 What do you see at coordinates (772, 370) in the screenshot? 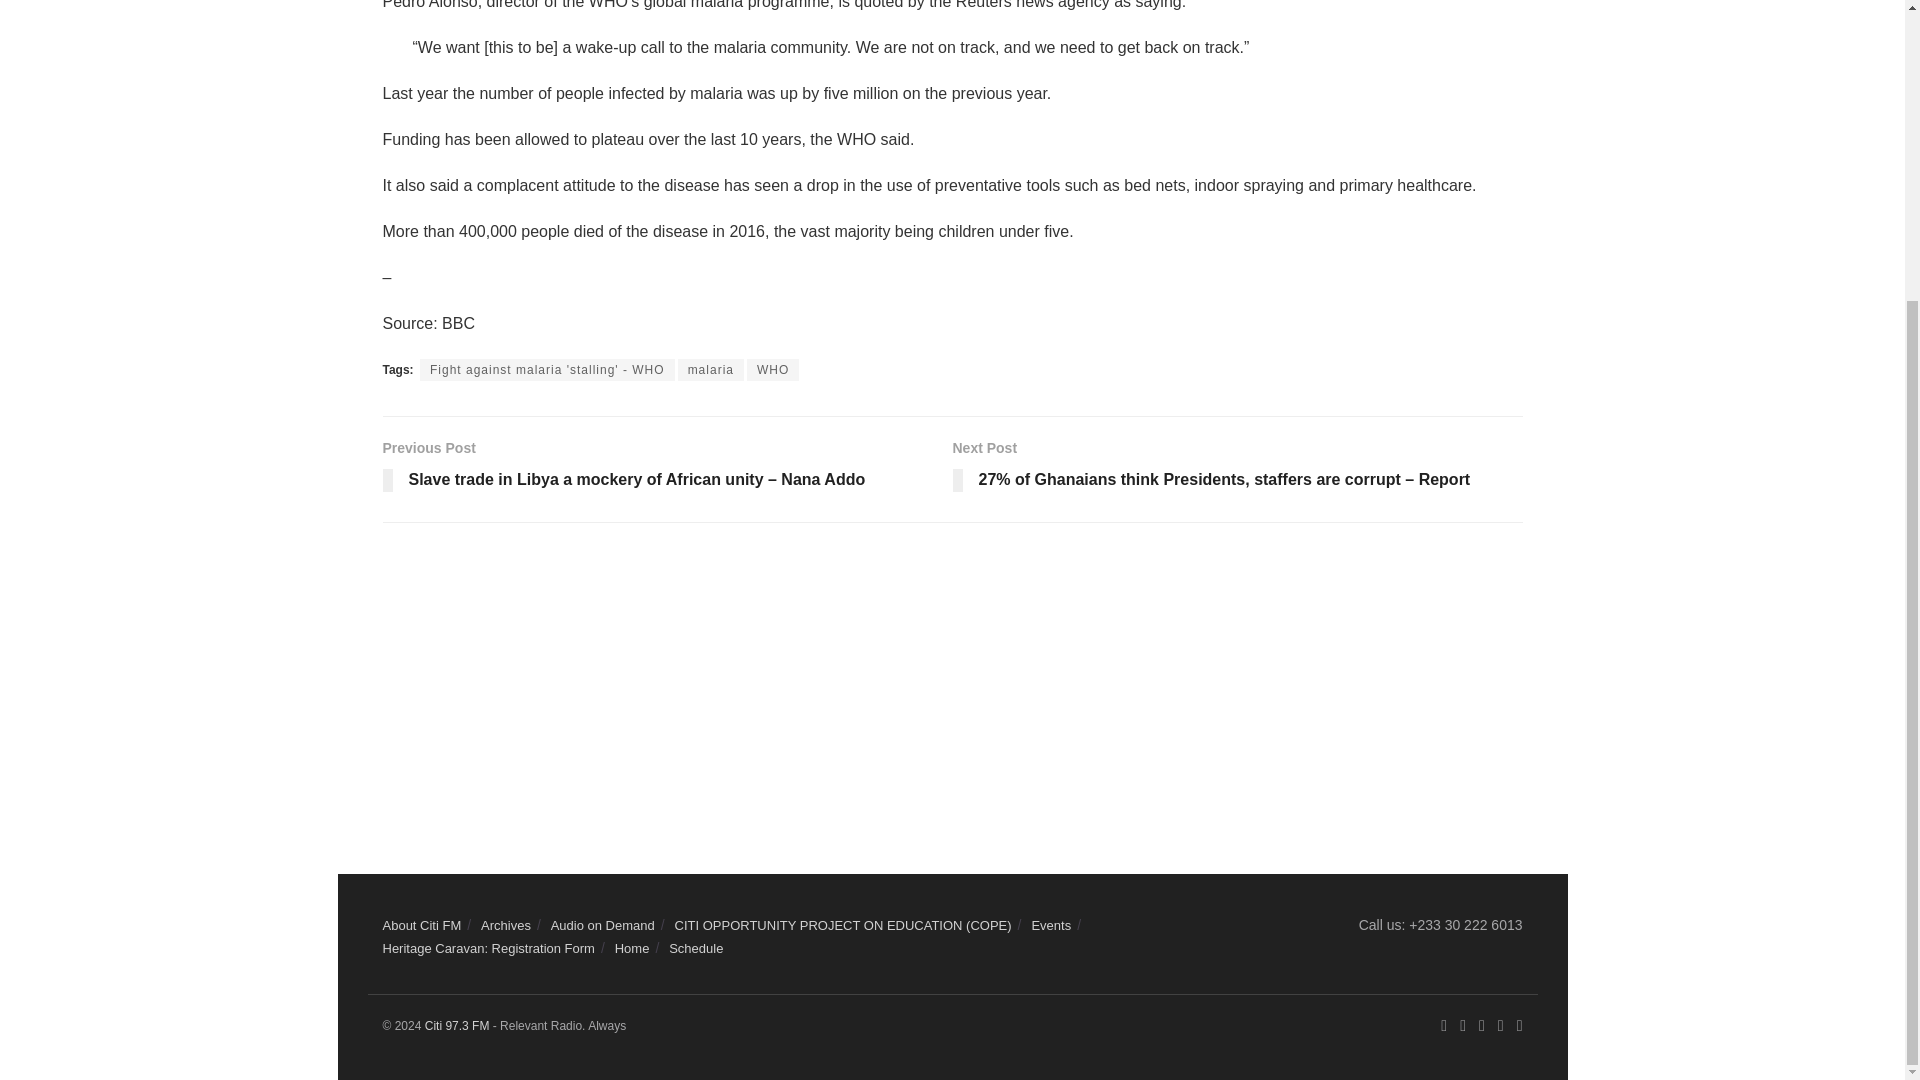
I see `WHO` at bounding box center [772, 370].